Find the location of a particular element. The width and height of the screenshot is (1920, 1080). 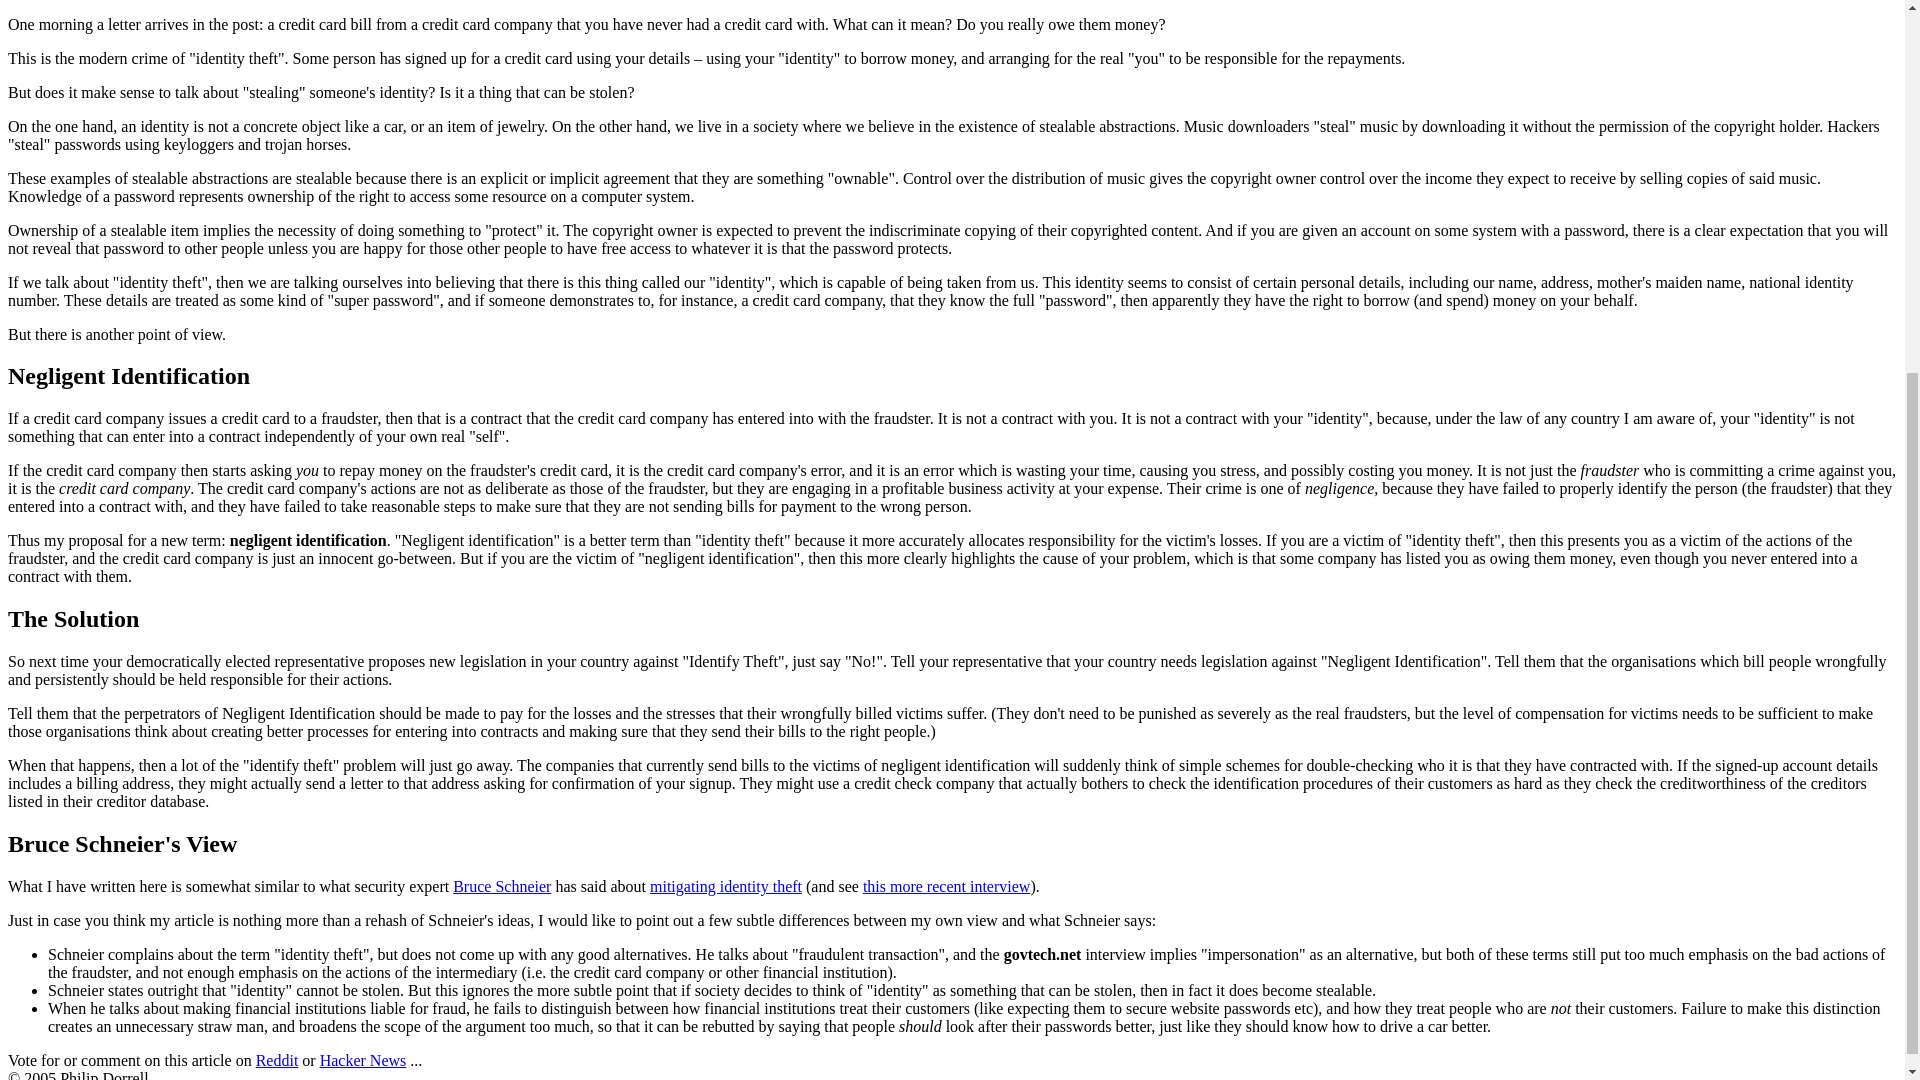

Hacker News is located at coordinates (364, 1060).